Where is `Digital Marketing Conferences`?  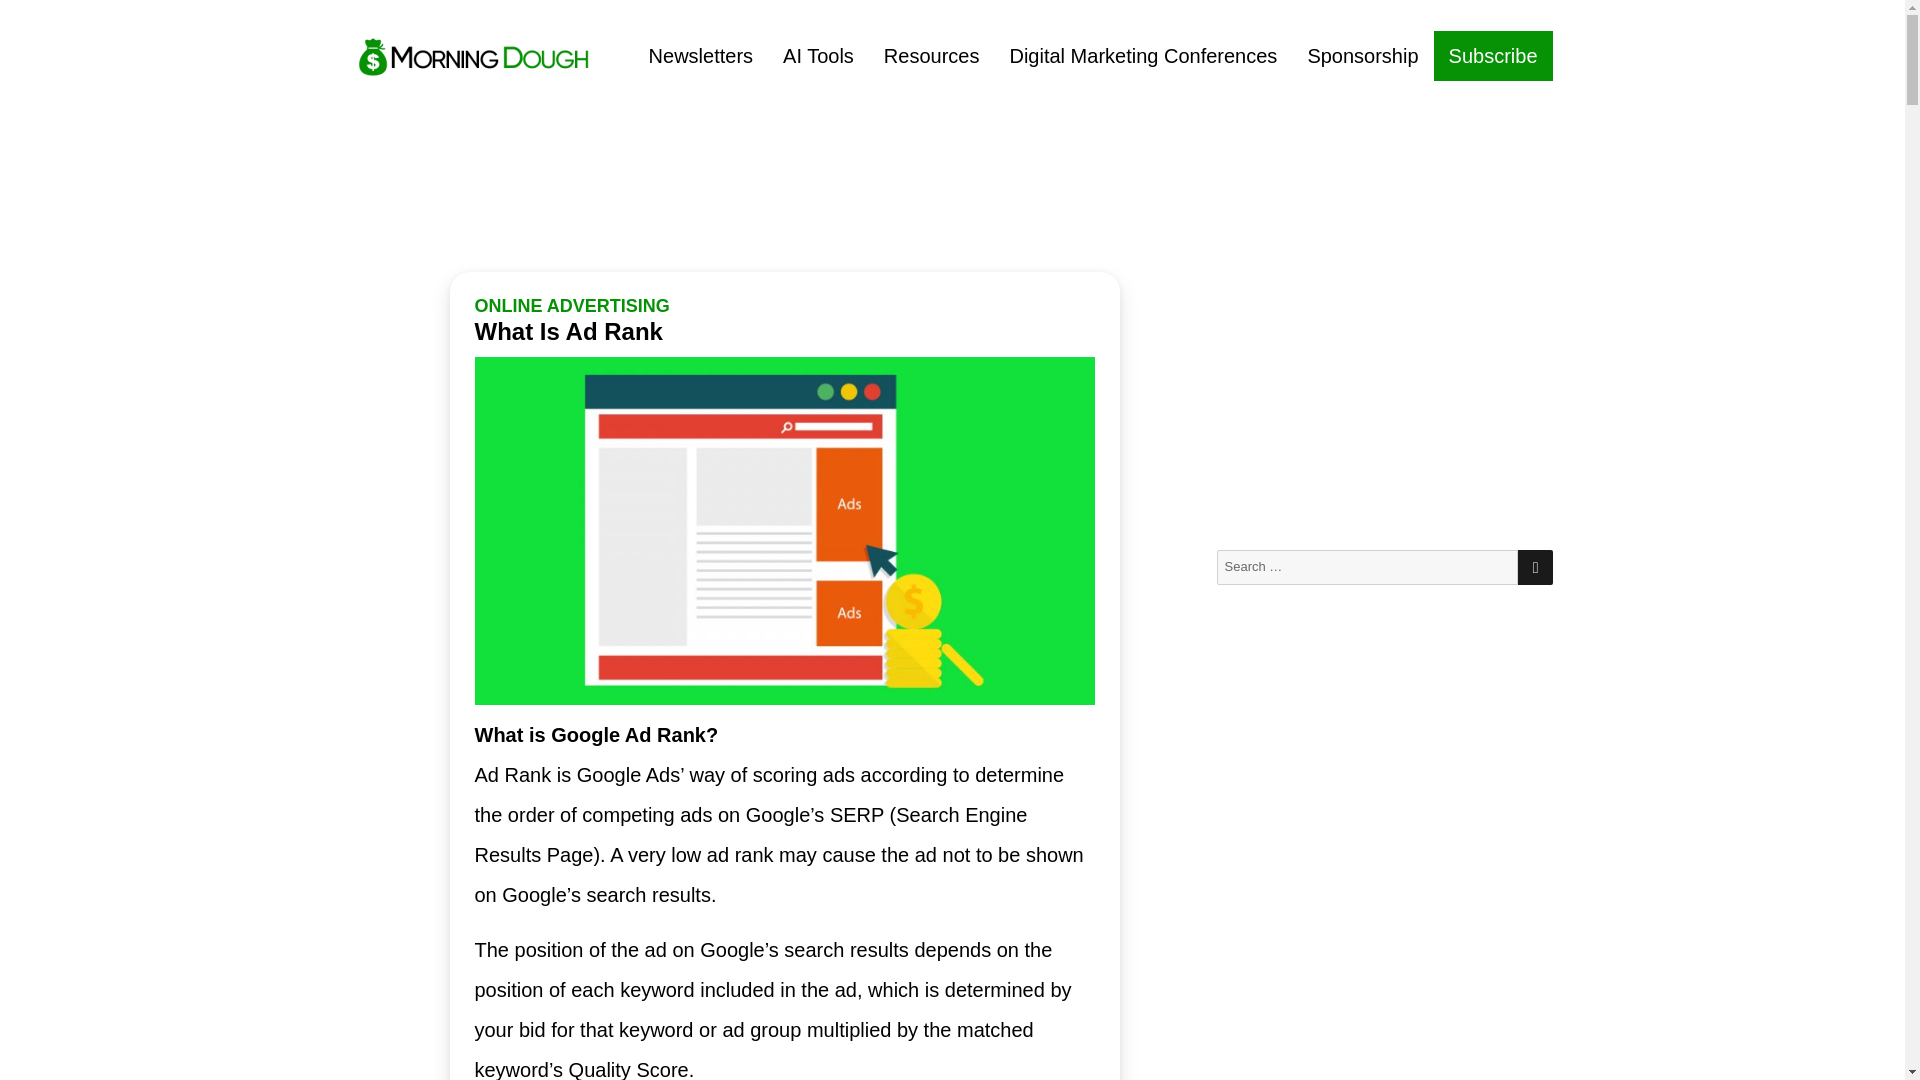
Digital Marketing Conferences is located at coordinates (1143, 56).